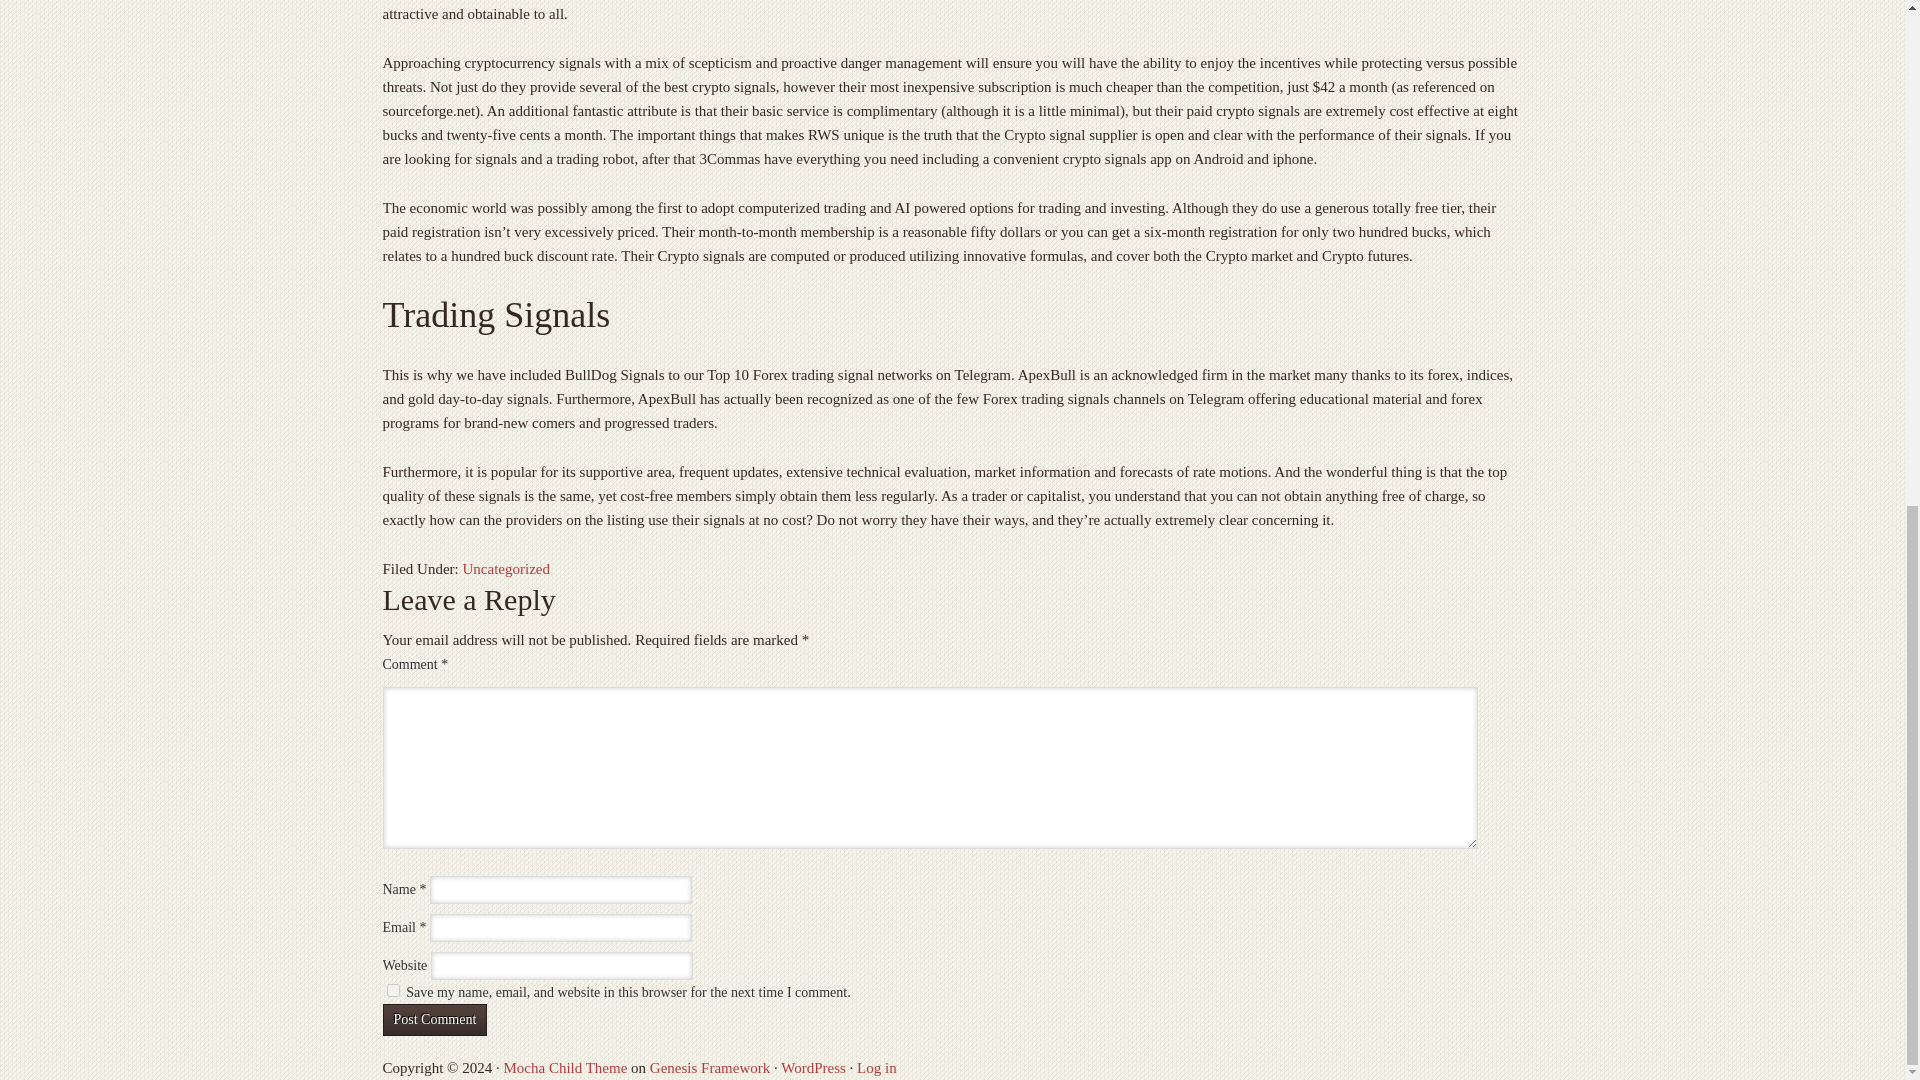 This screenshot has width=1920, height=1080. I want to click on Genesis Framework, so click(710, 1067).